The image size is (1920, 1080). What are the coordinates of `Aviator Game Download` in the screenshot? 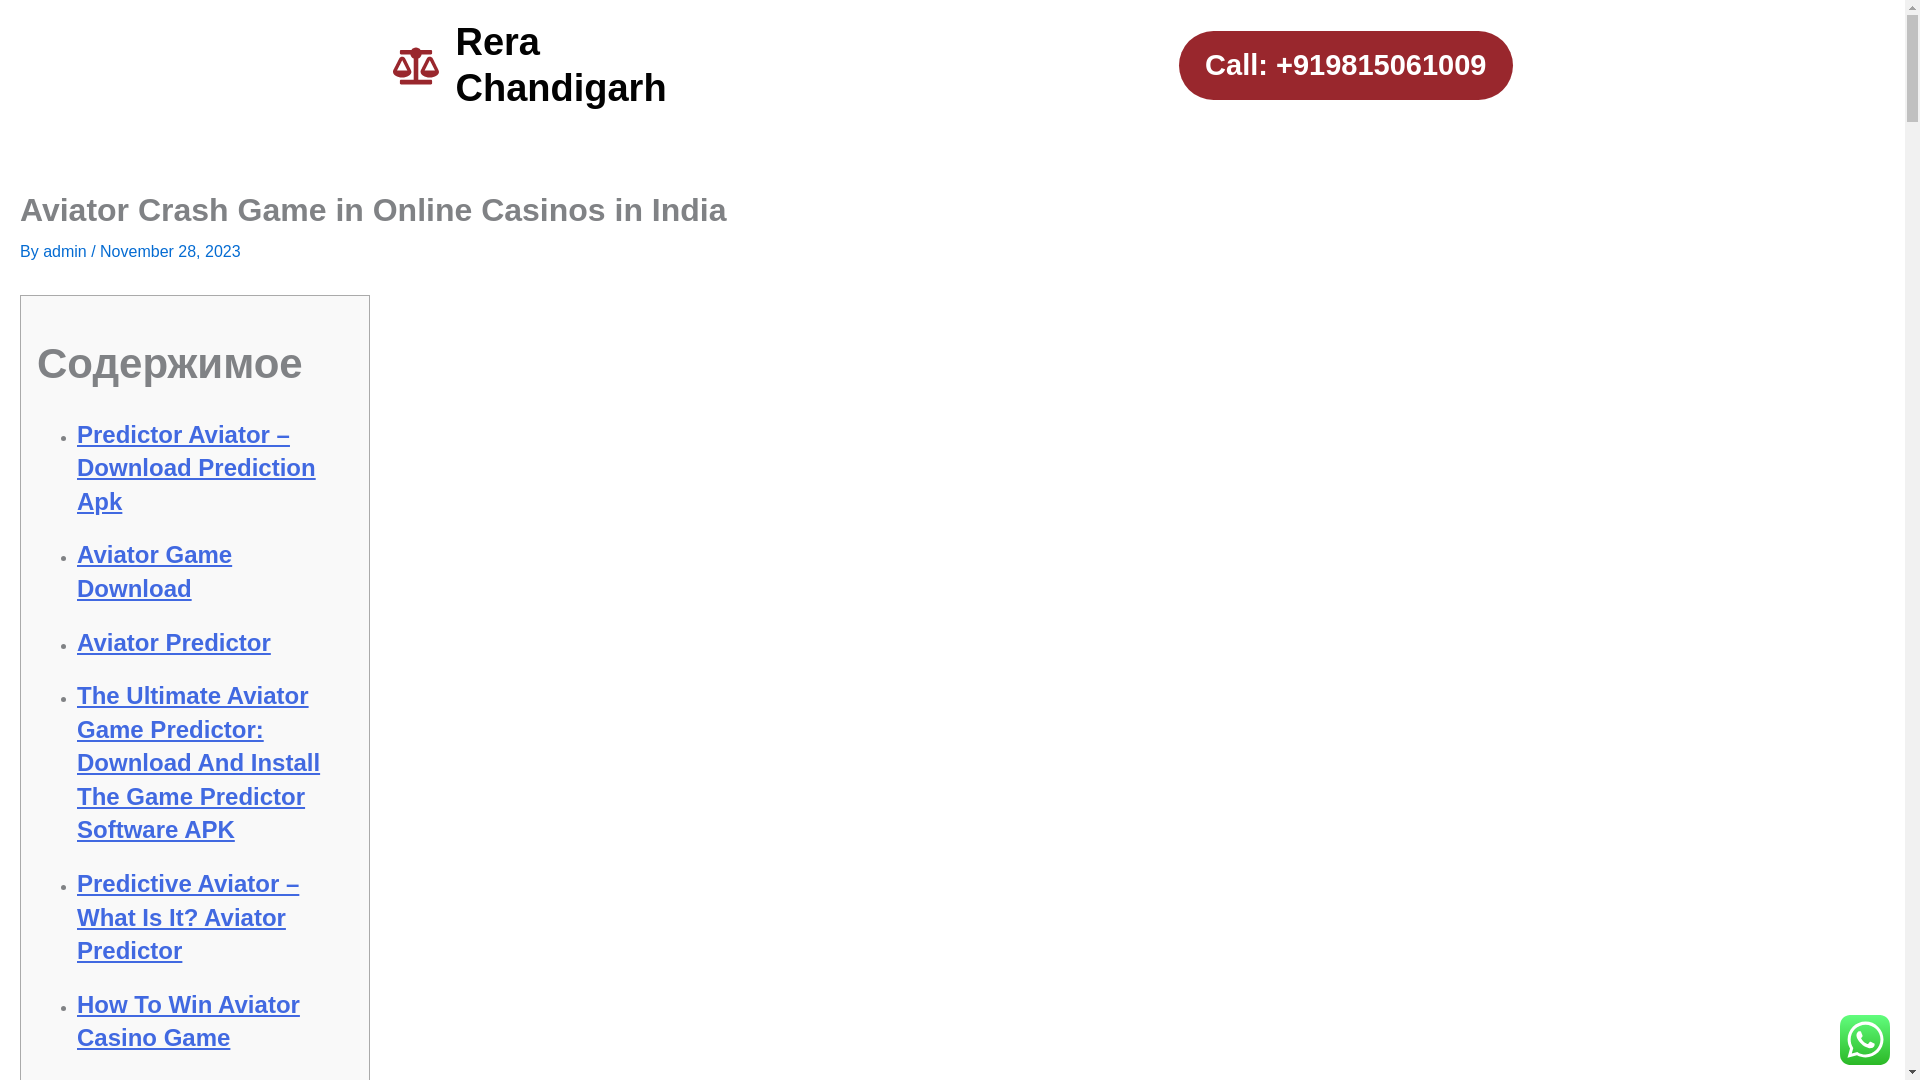 It's located at (154, 1078).